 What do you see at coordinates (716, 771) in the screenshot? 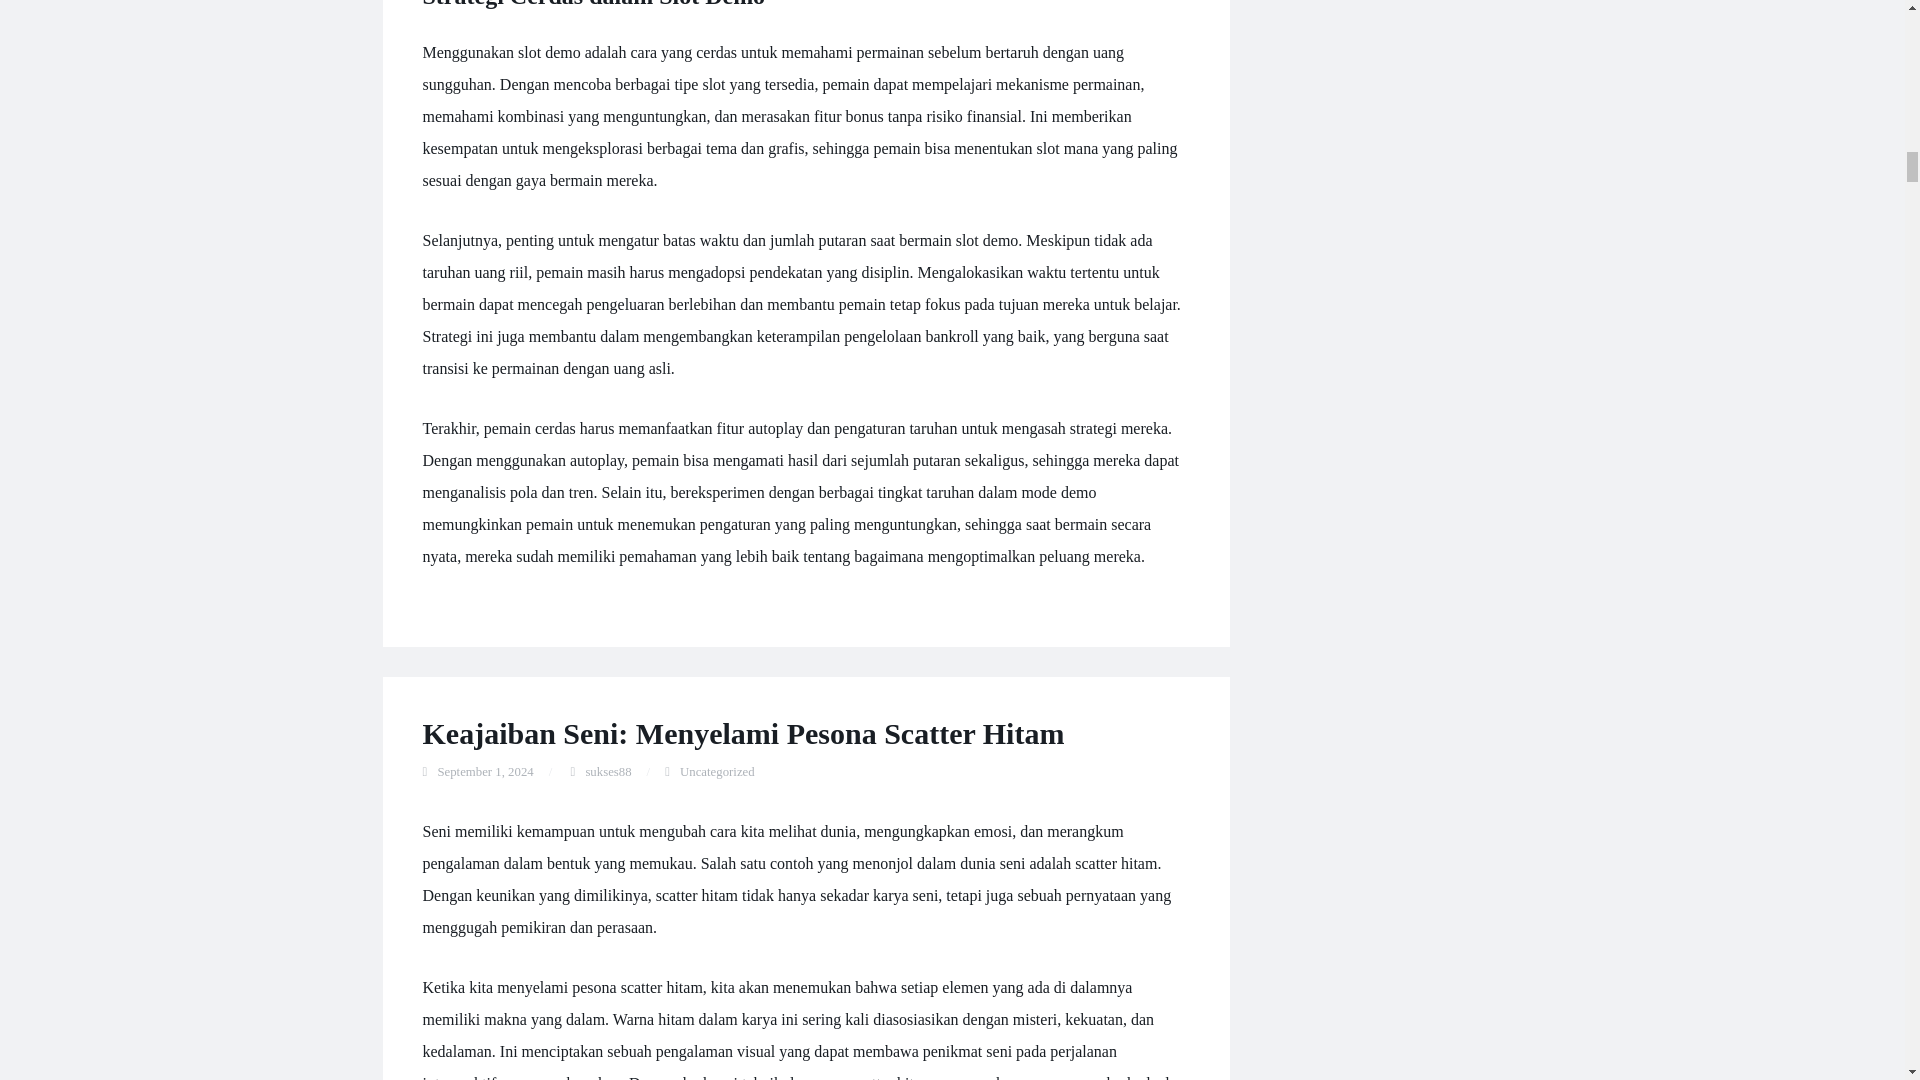
I see `Uncategorized` at bounding box center [716, 771].